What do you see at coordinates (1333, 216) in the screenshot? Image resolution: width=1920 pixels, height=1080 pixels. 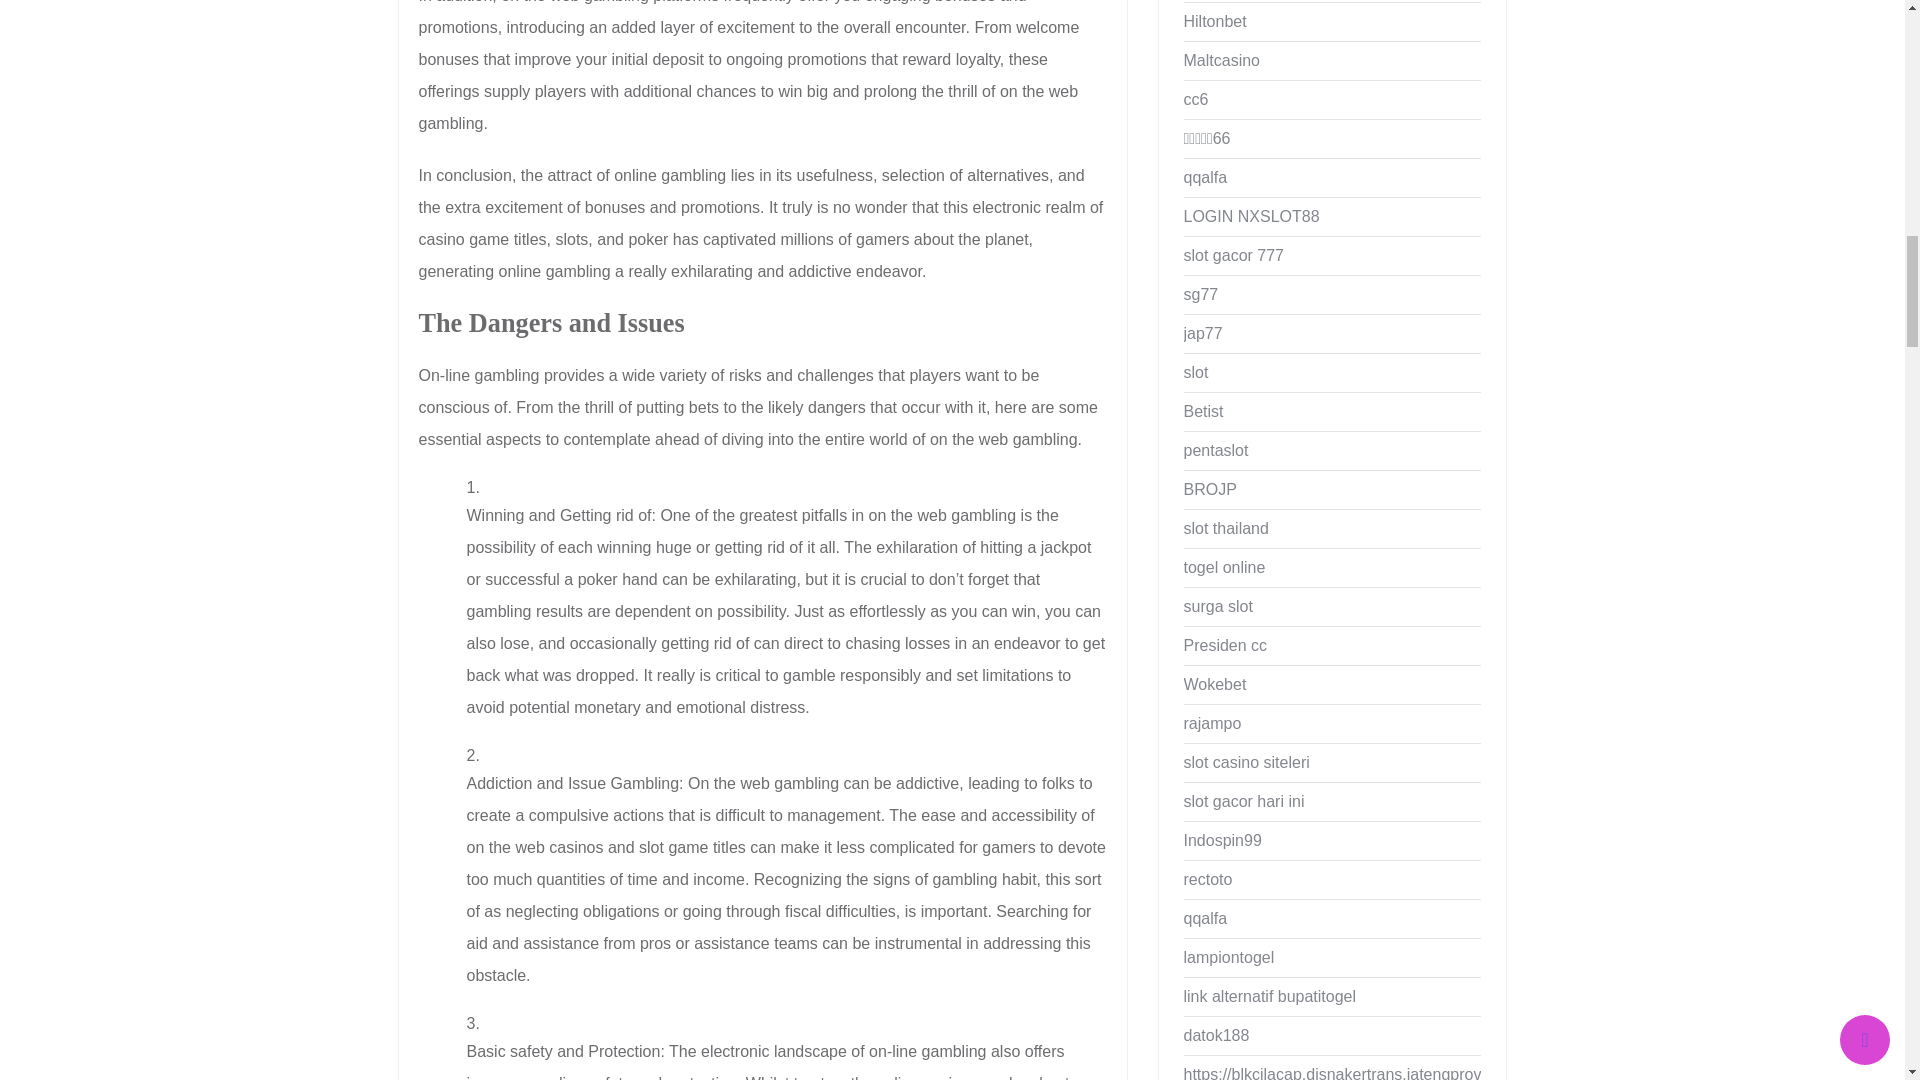 I see `LOGIN NXSLOT88` at bounding box center [1333, 216].